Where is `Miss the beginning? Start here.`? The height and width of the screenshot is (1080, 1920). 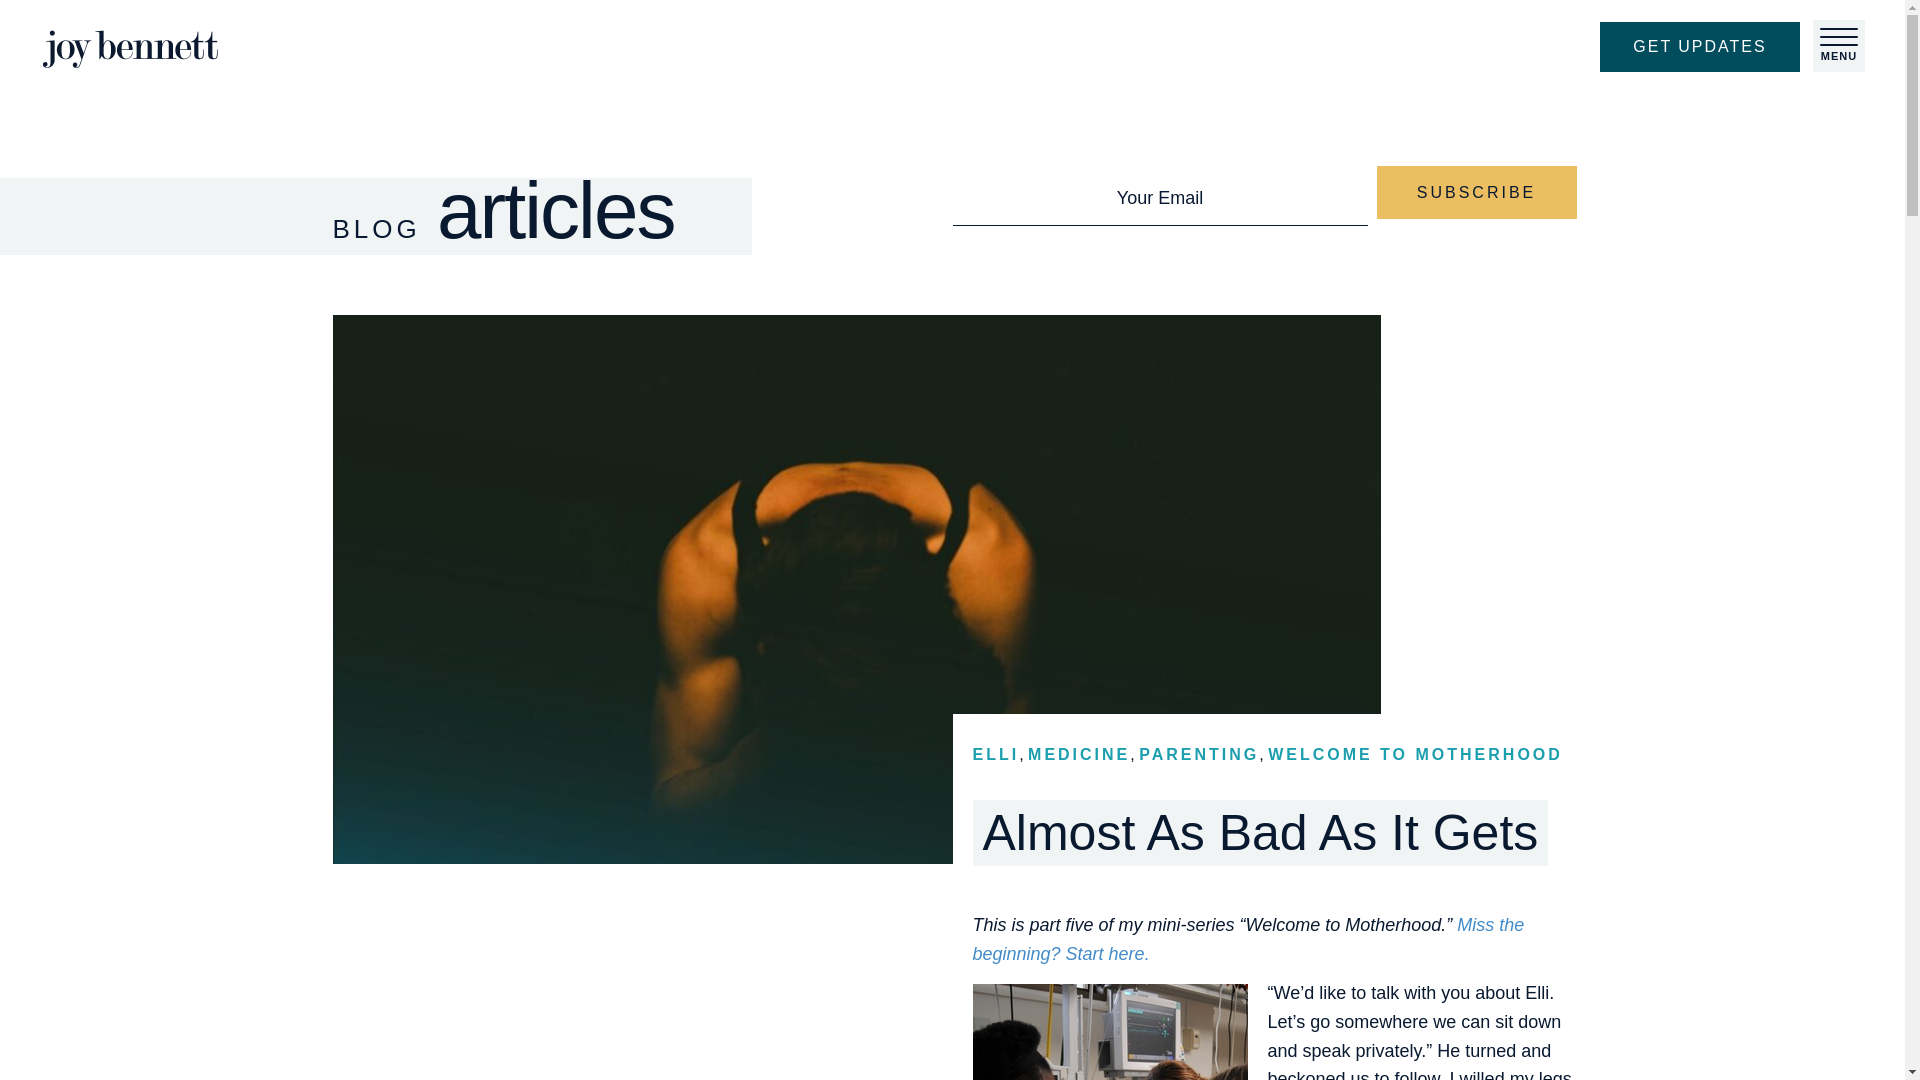 Miss the beginning? Start here. is located at coordinates (1248, 939).